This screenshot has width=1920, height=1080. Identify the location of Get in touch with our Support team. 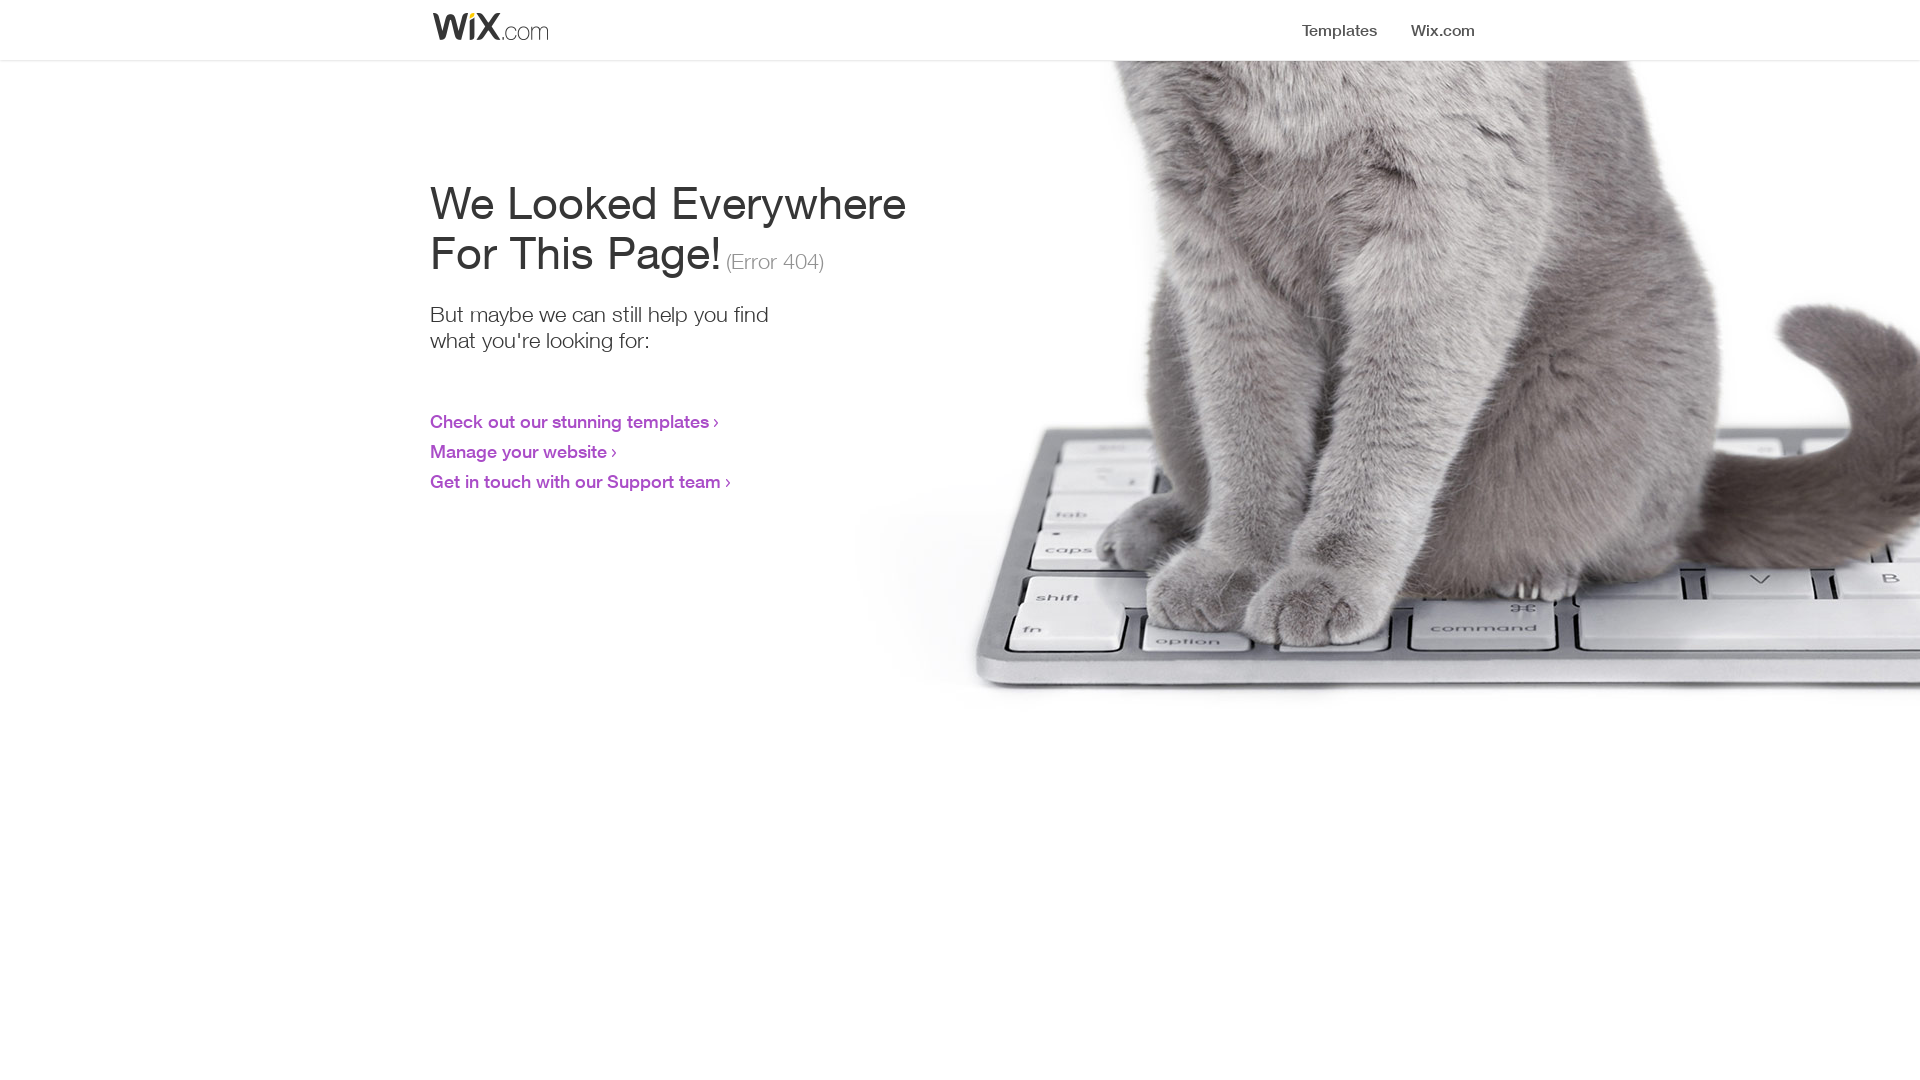
(576, 481).